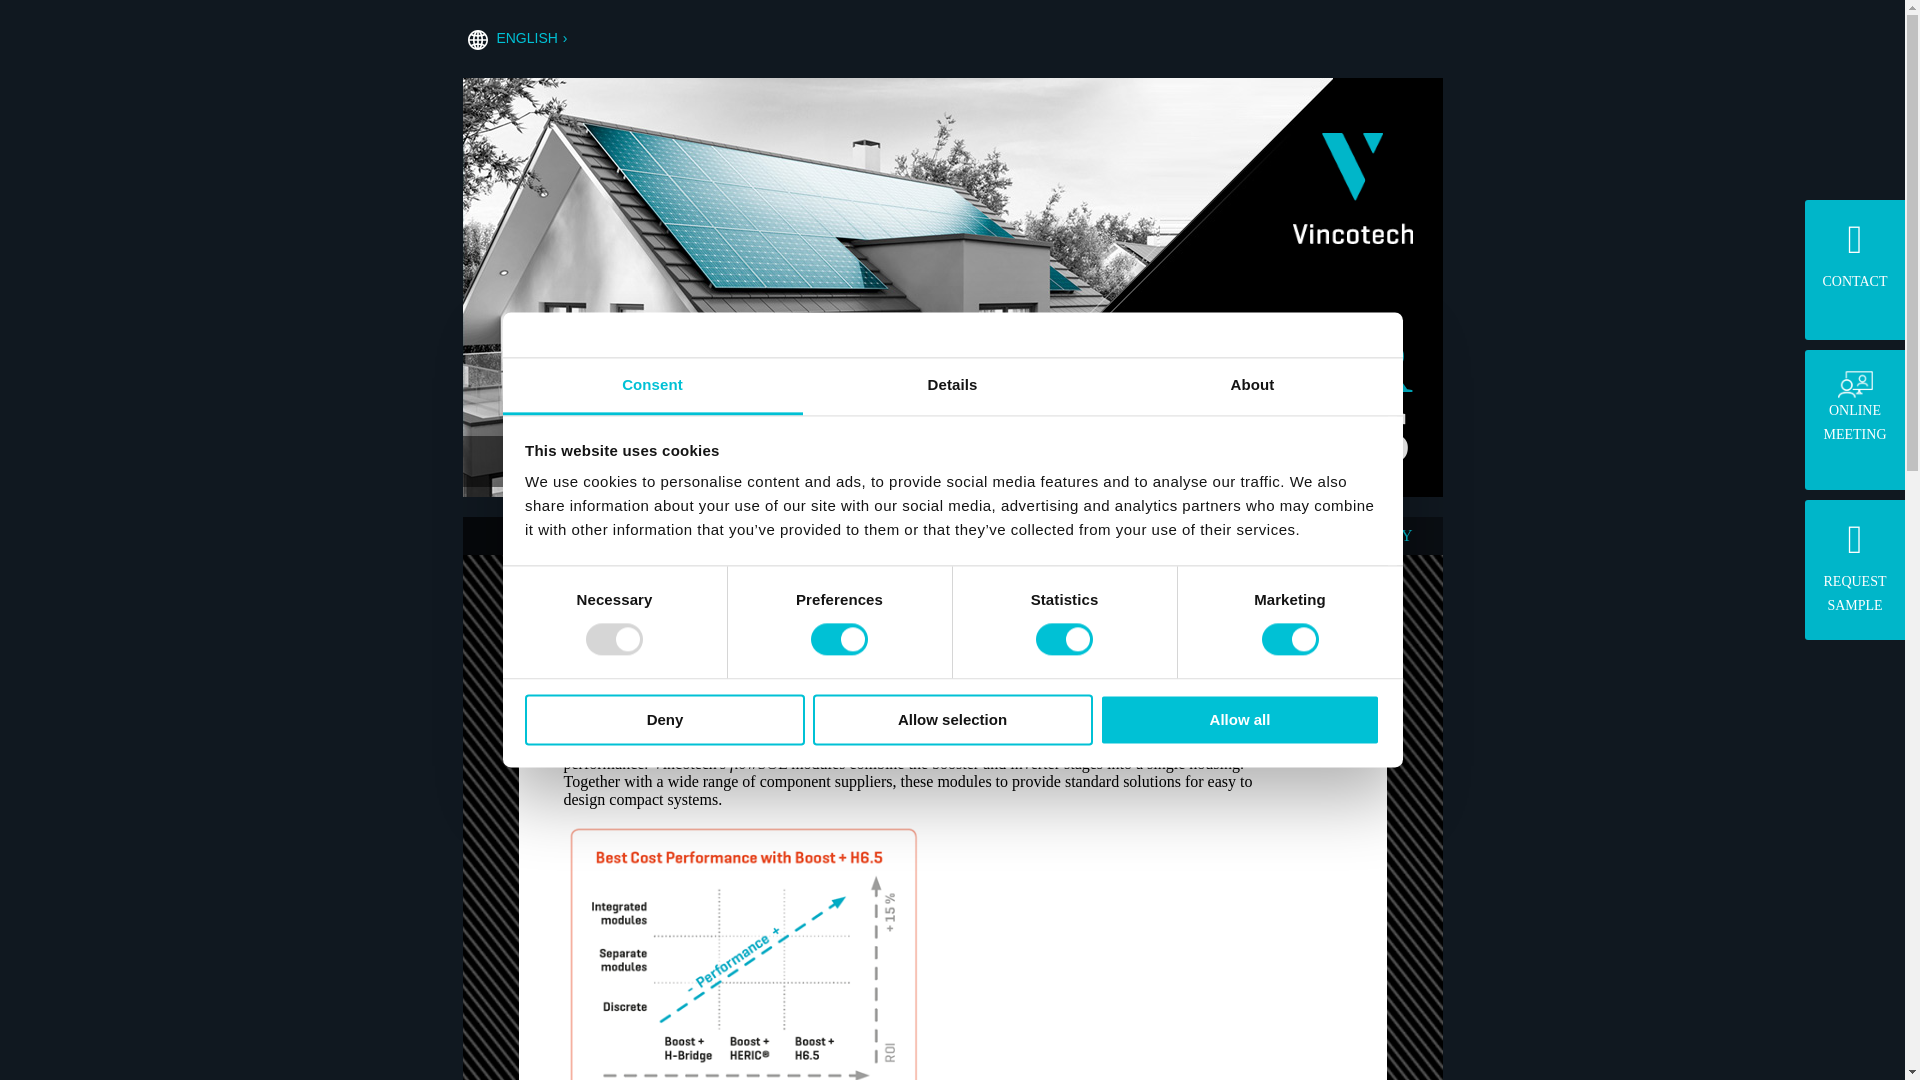 This screenshot has width=1920, height=1080. Describe the element at coordinates (664, 720) in the screenshot. I see `Deny` at that location.